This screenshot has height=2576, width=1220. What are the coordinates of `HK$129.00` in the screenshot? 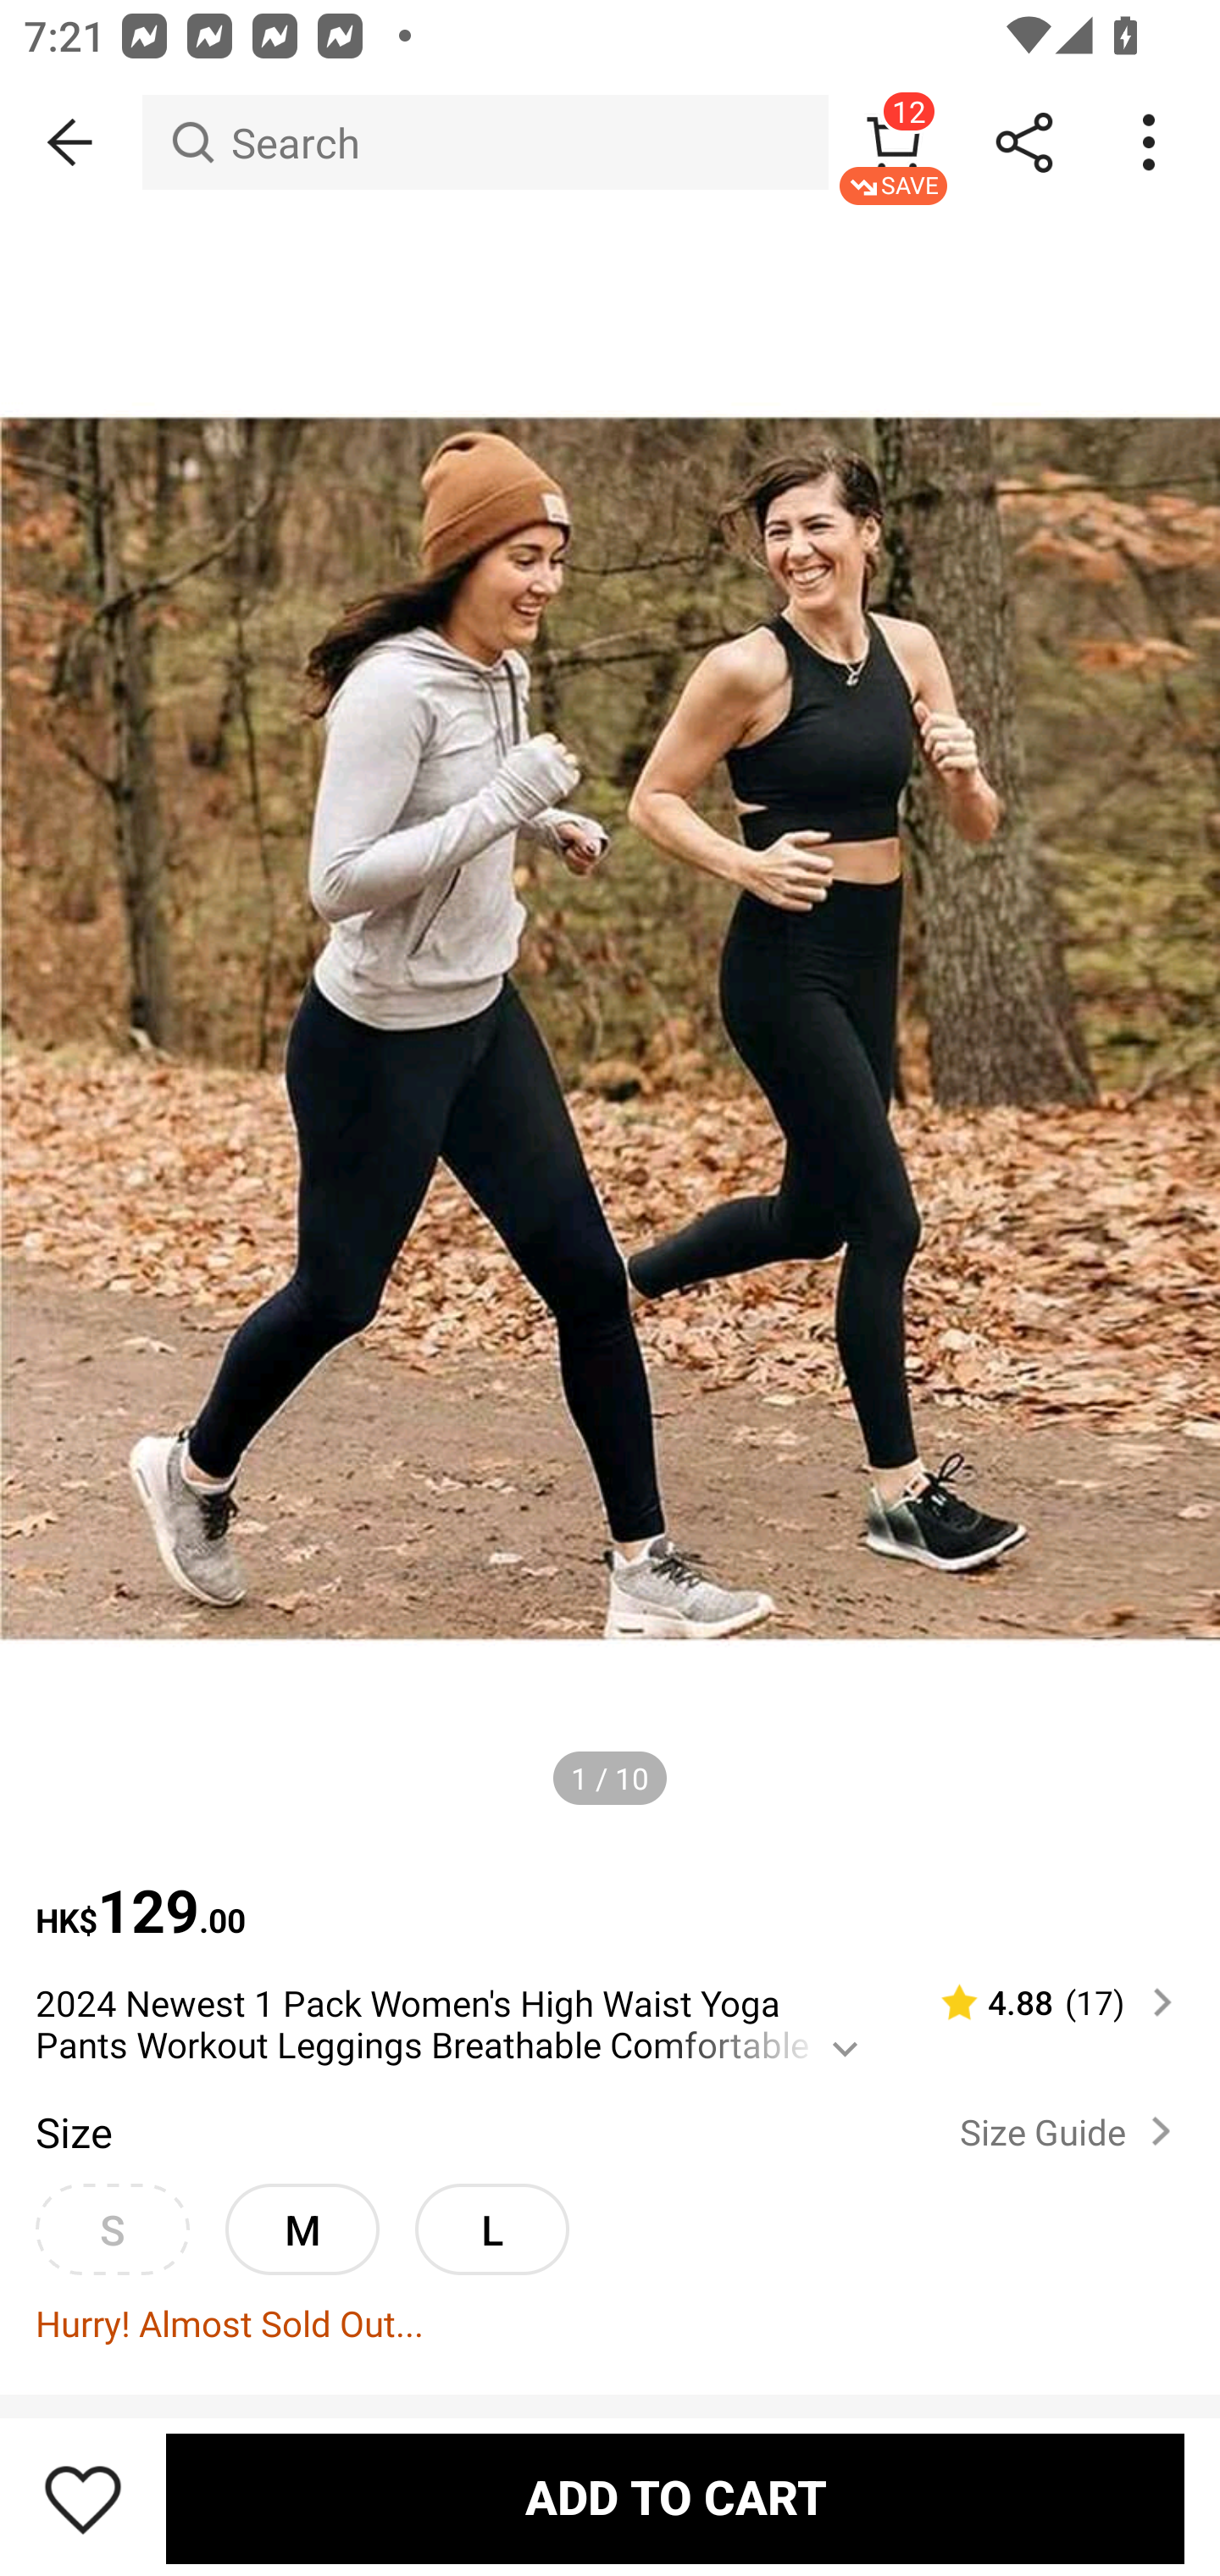 It's located at (610, 1895).